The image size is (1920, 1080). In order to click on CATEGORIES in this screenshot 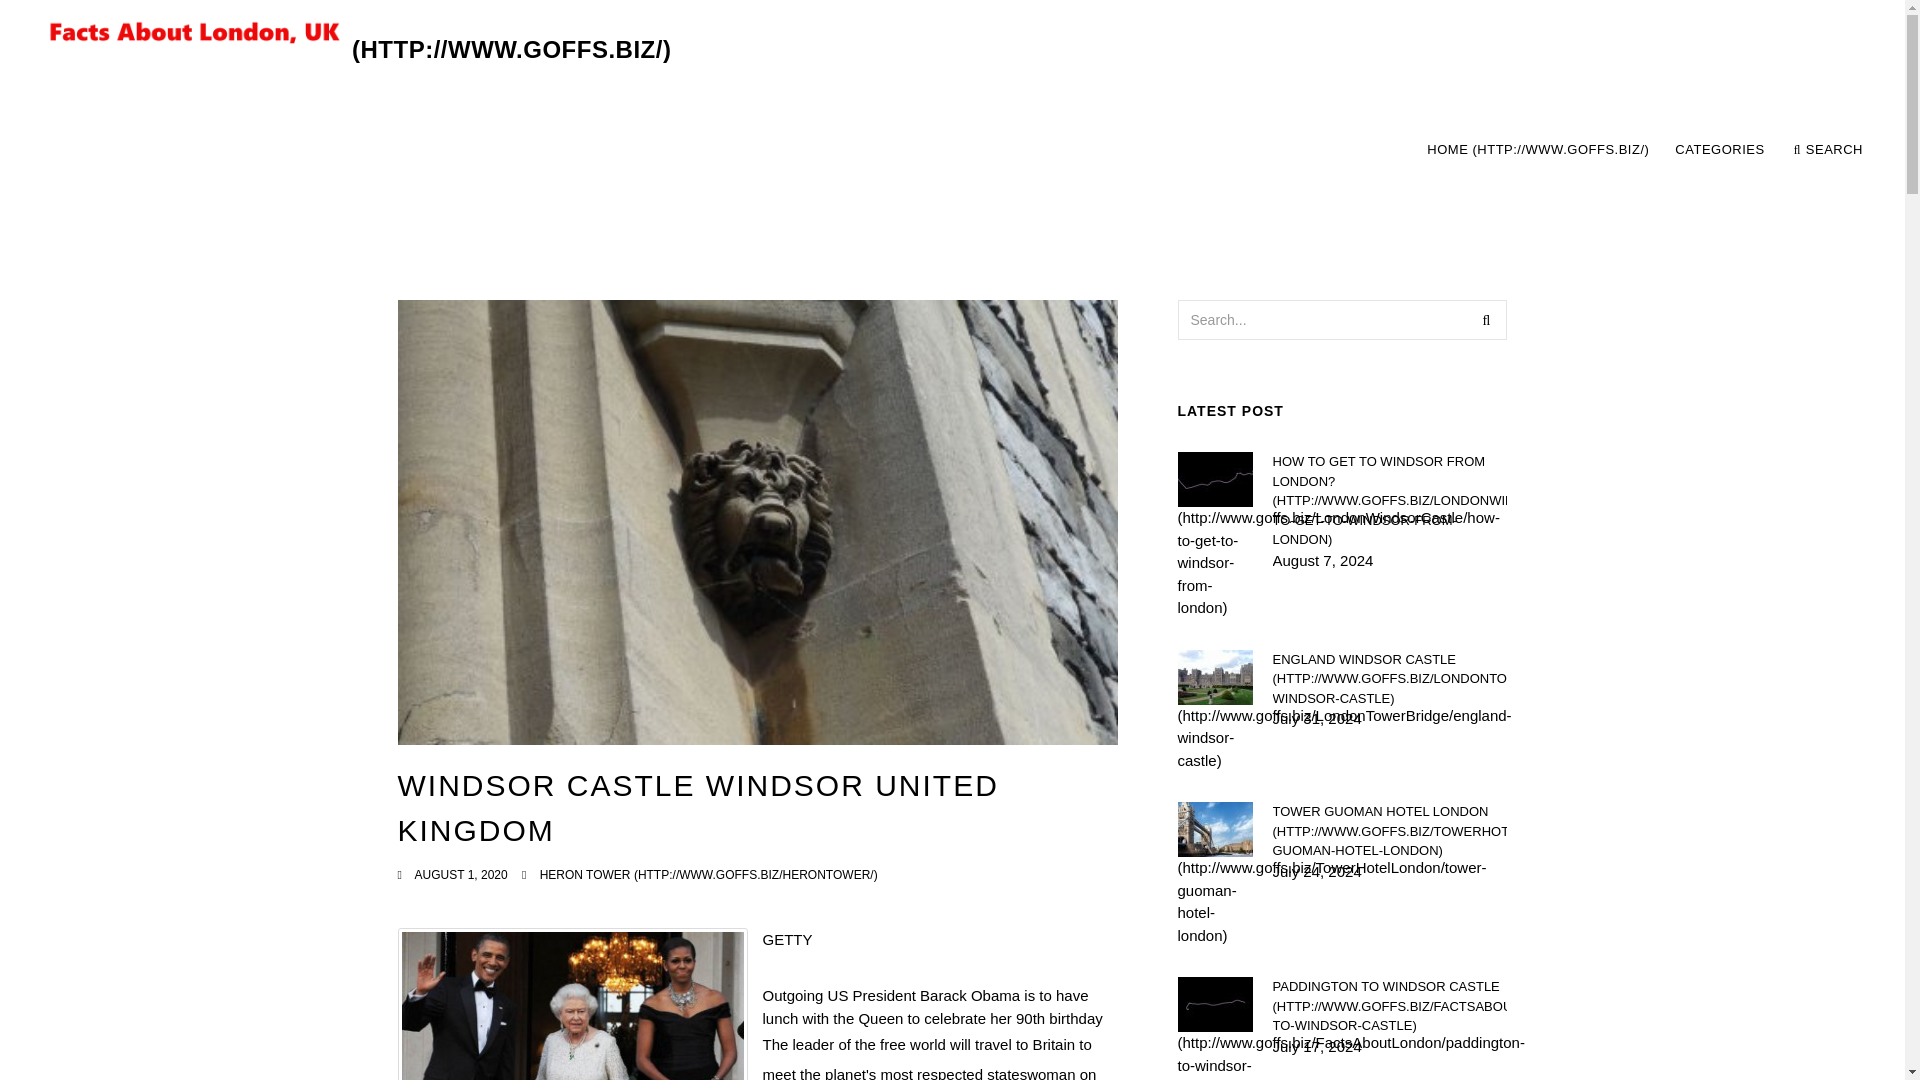, I will do `click(1644, 150)`.